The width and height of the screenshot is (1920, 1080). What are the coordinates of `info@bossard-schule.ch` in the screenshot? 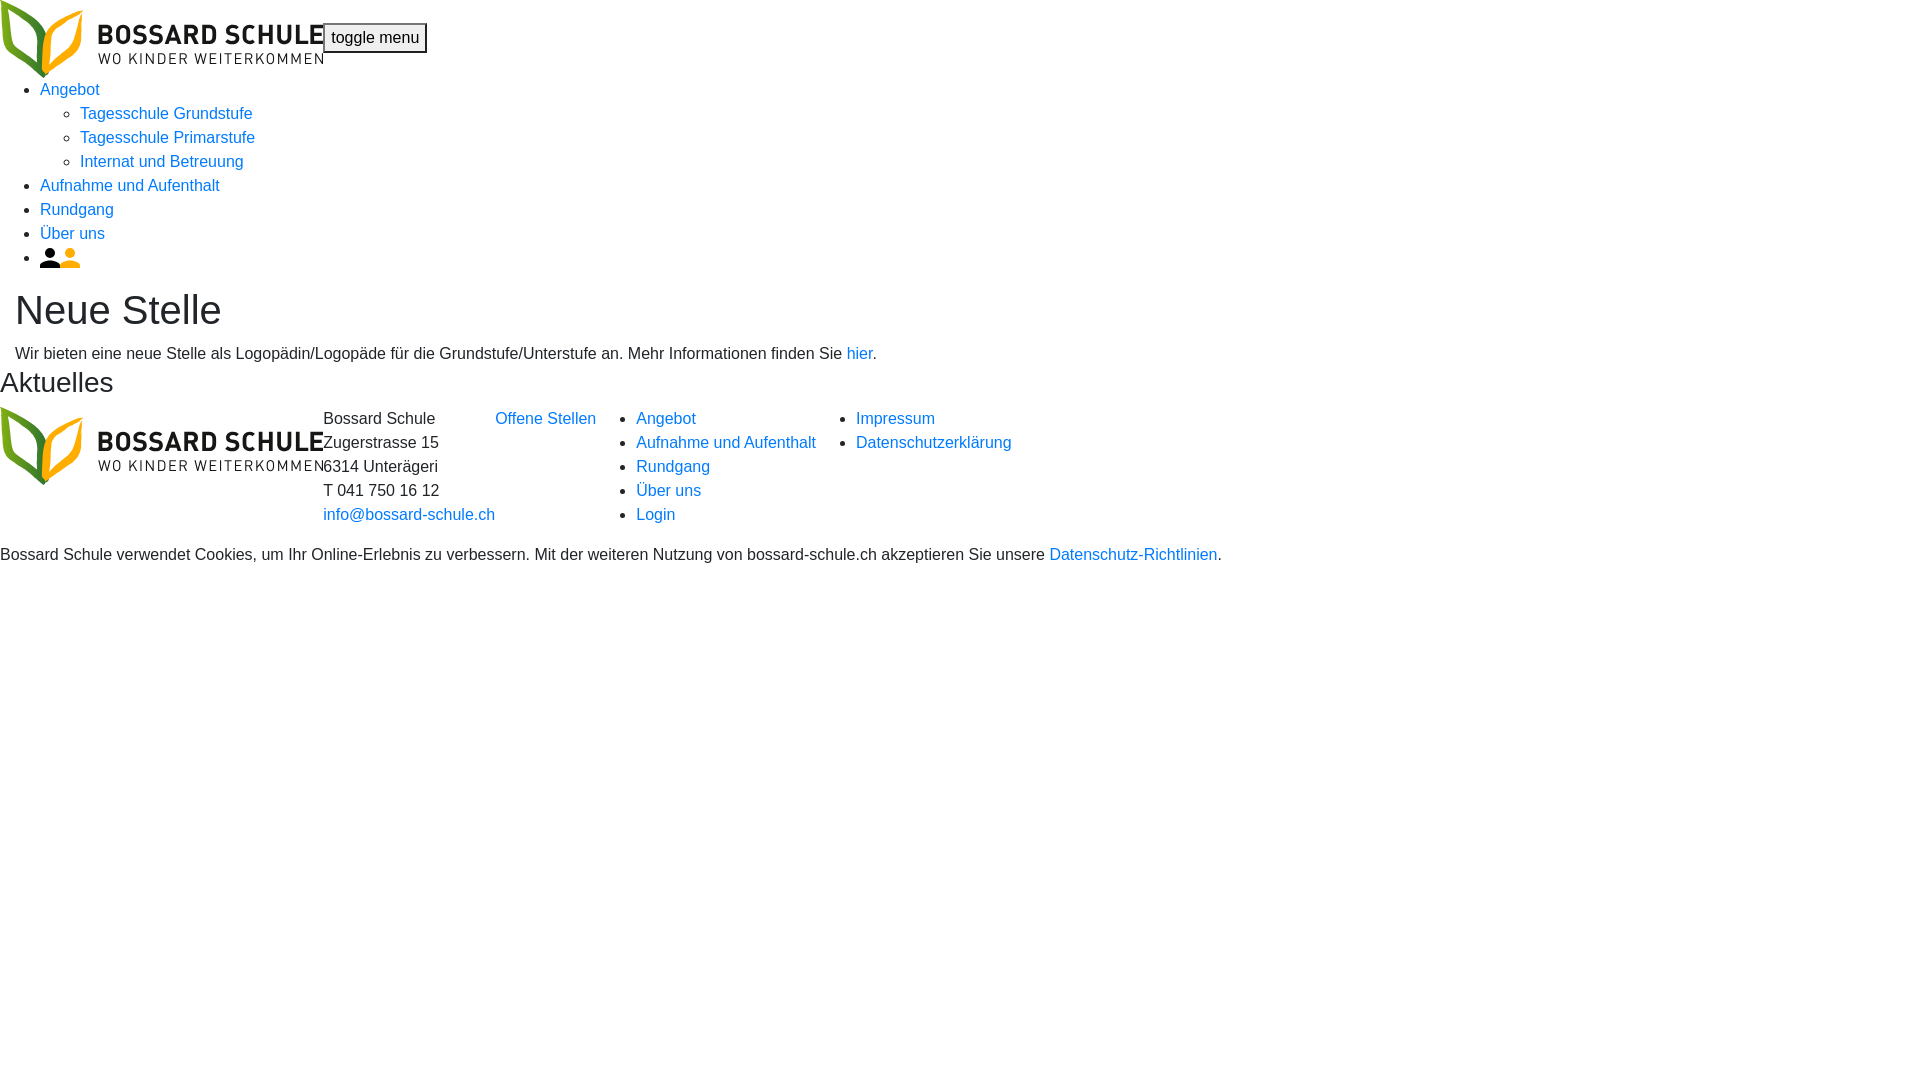 It's located at (409, 514).